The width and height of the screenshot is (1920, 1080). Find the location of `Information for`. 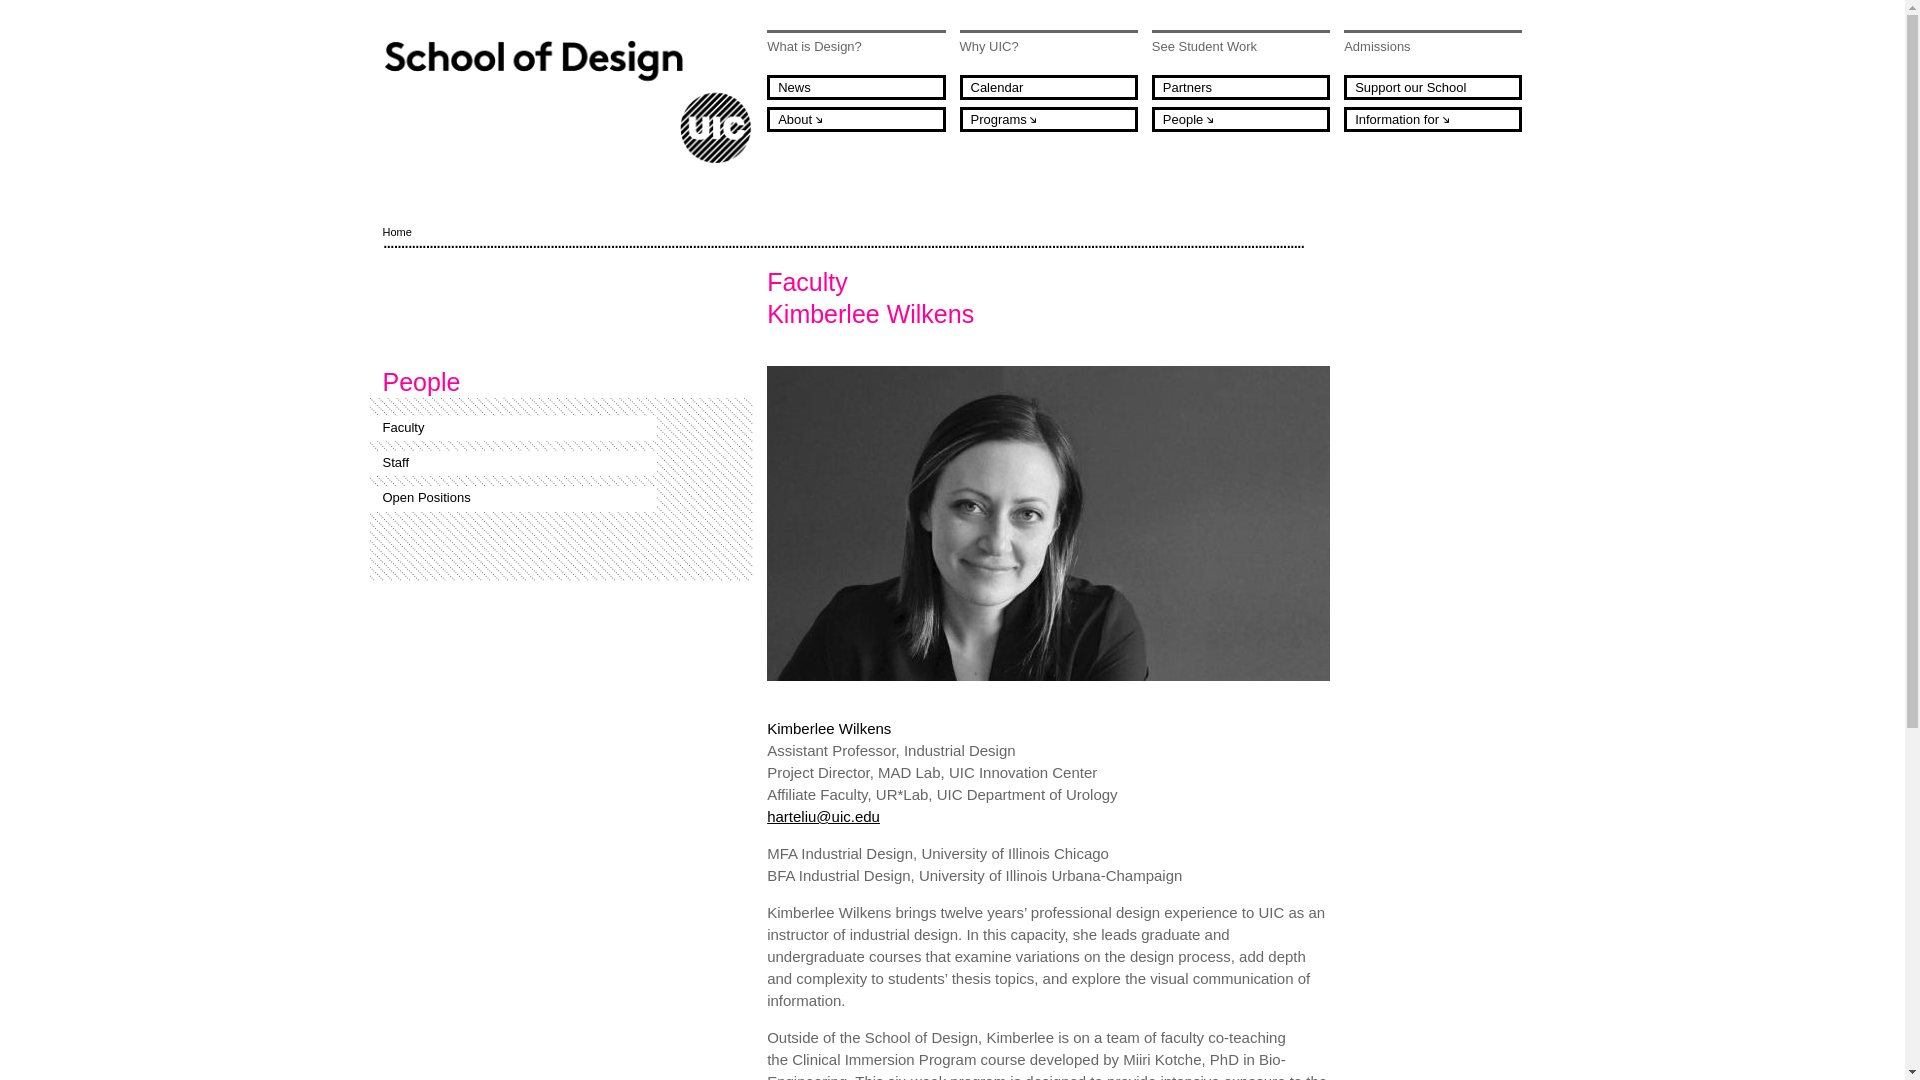

Information for is located at coordinates (1433, 118).